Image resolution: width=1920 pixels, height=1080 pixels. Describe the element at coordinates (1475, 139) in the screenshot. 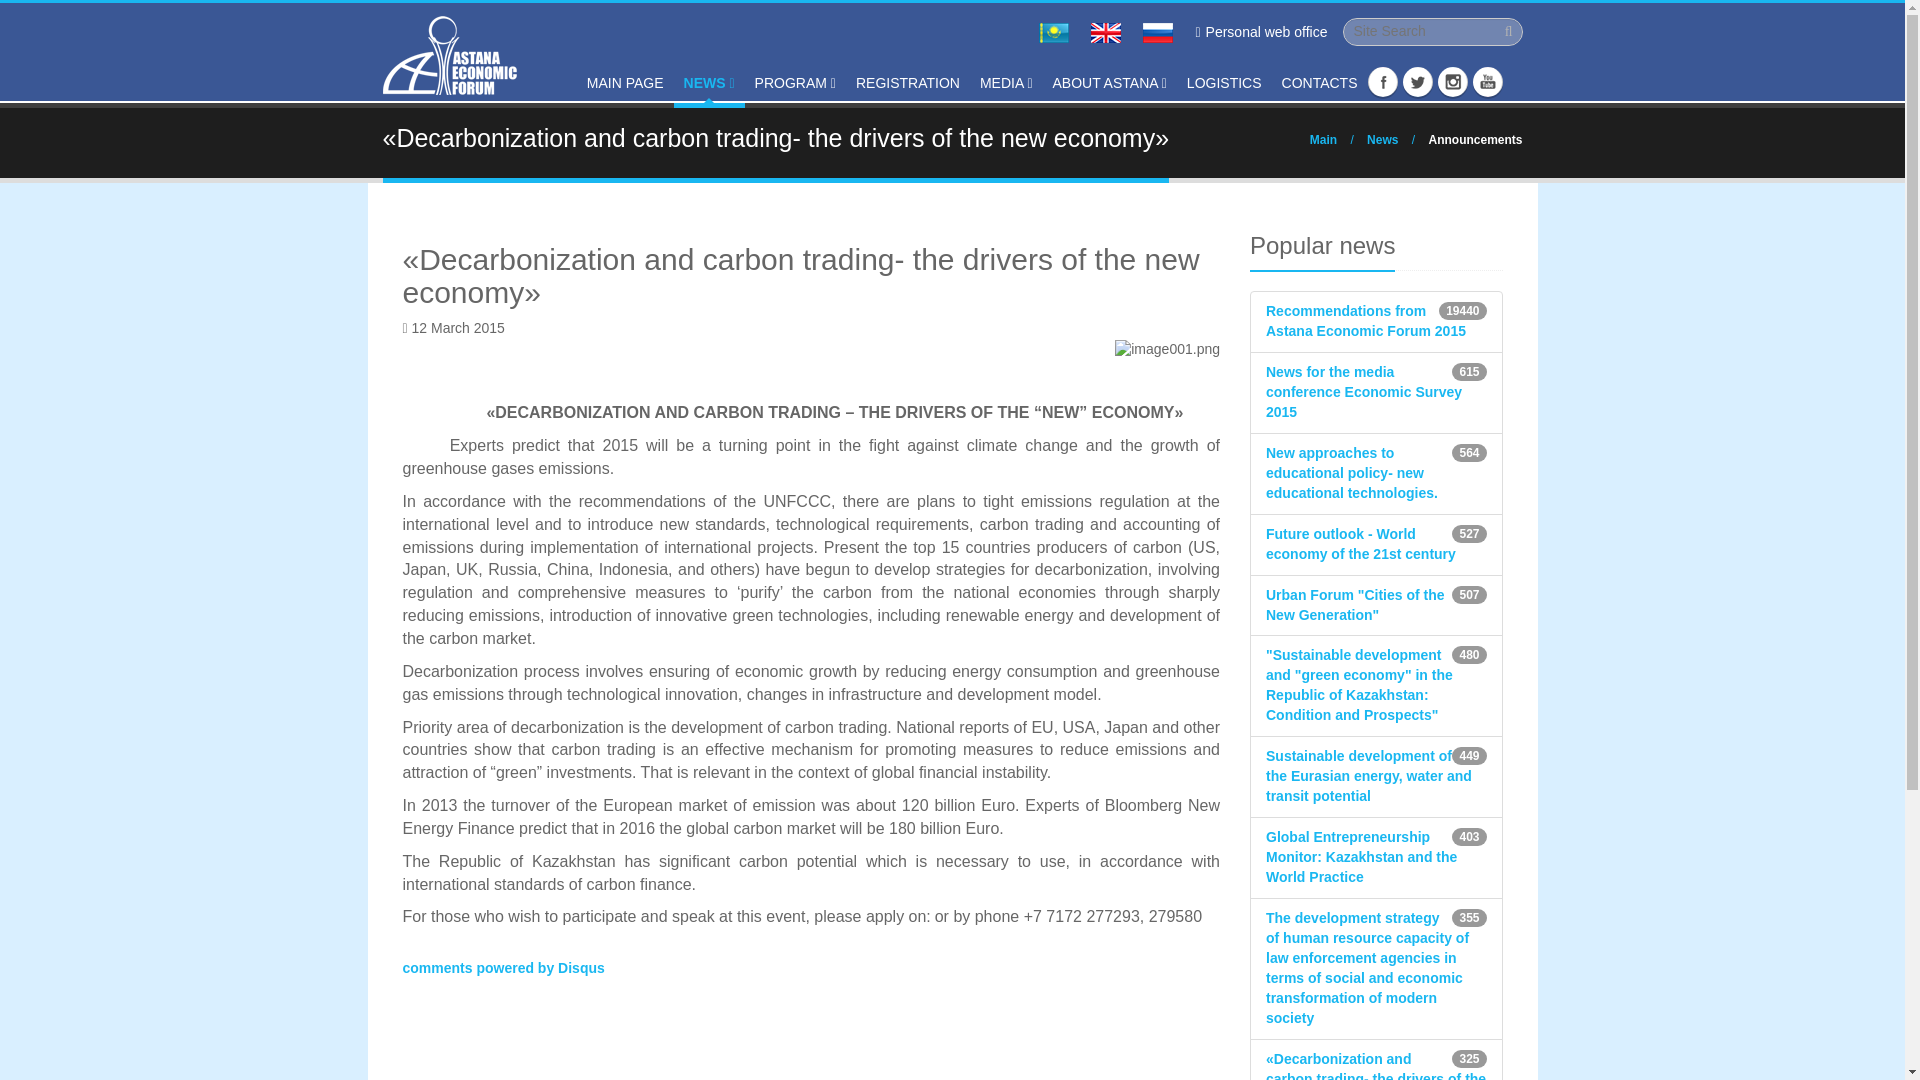

I see `Announcements` at that location.